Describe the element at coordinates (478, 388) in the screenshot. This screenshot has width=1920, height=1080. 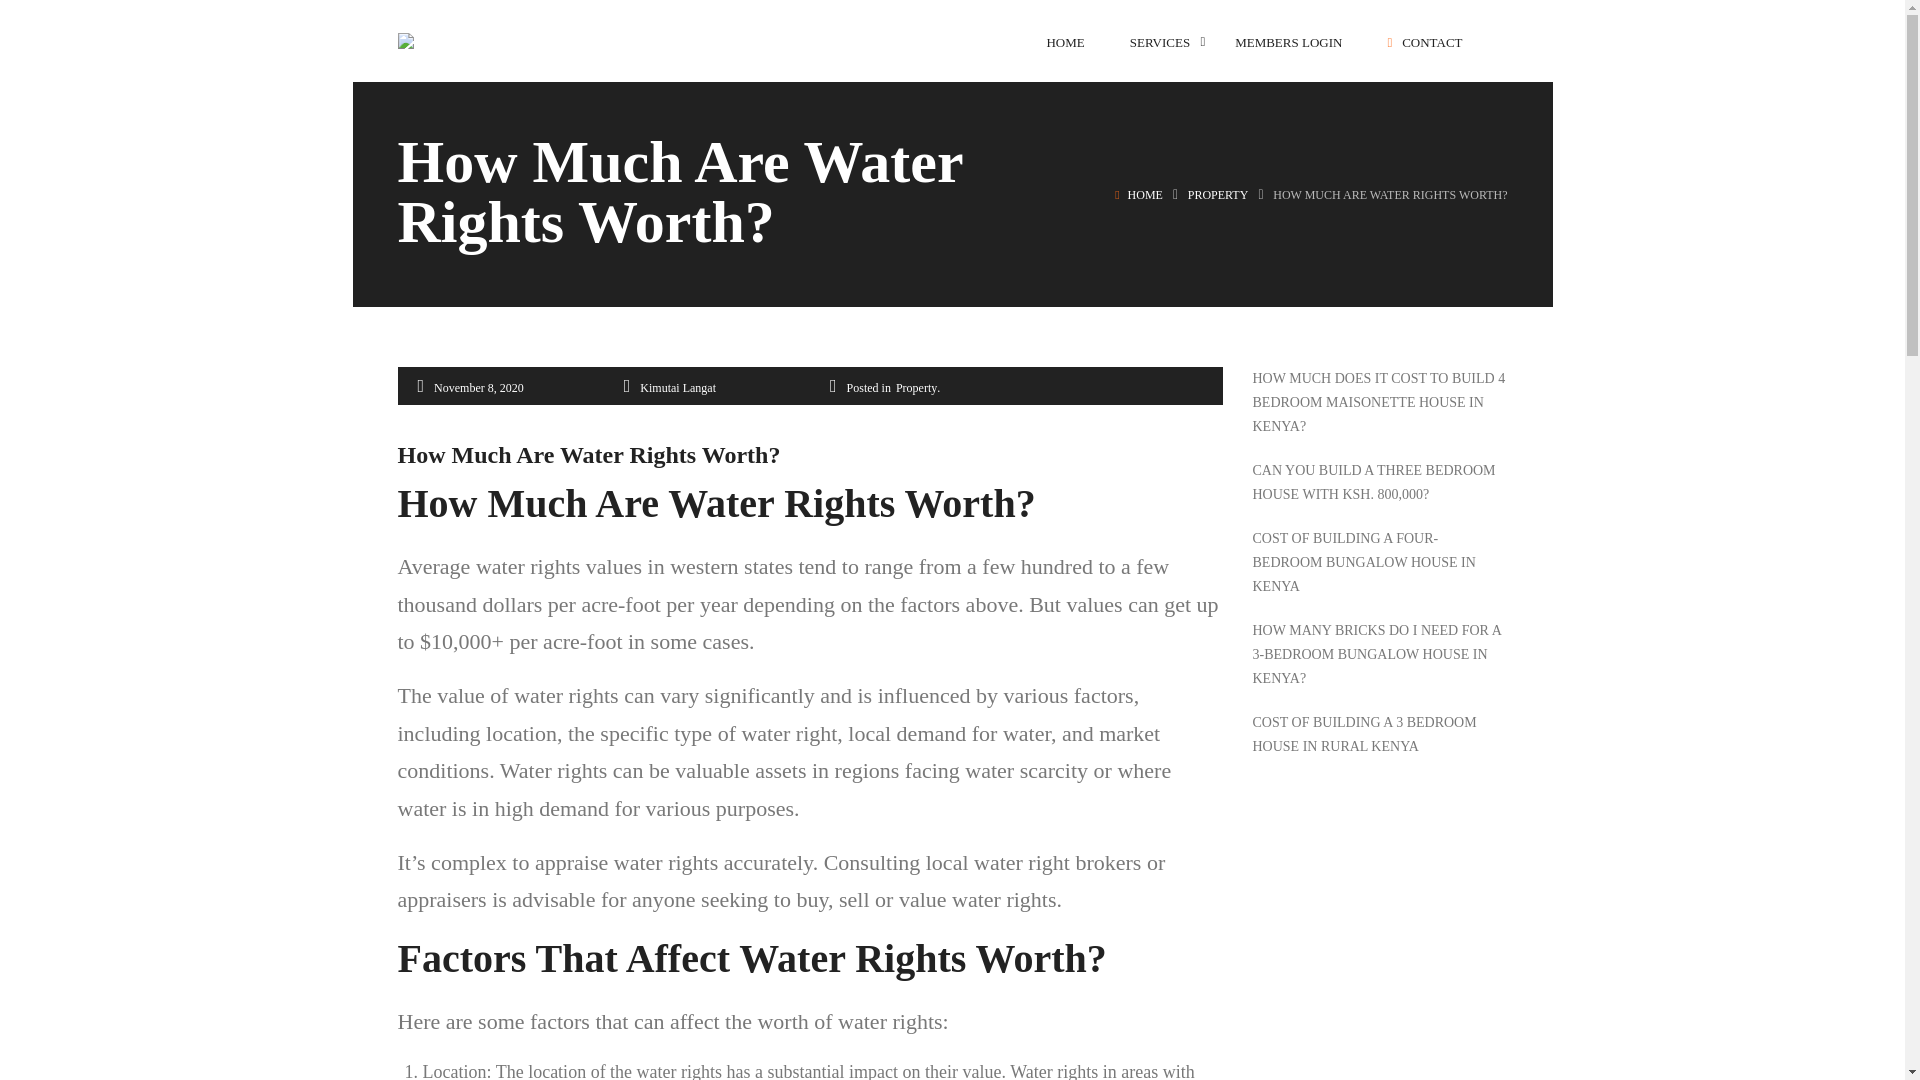
I see `November 8, 2020` at that location.